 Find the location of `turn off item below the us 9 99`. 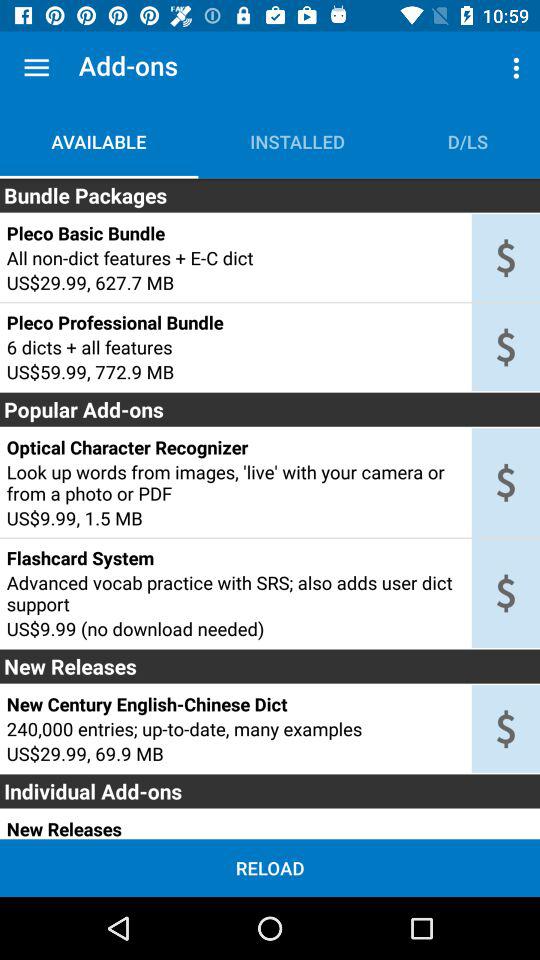

turn off item below the us 9 99 is located at coordinates (235, 558).